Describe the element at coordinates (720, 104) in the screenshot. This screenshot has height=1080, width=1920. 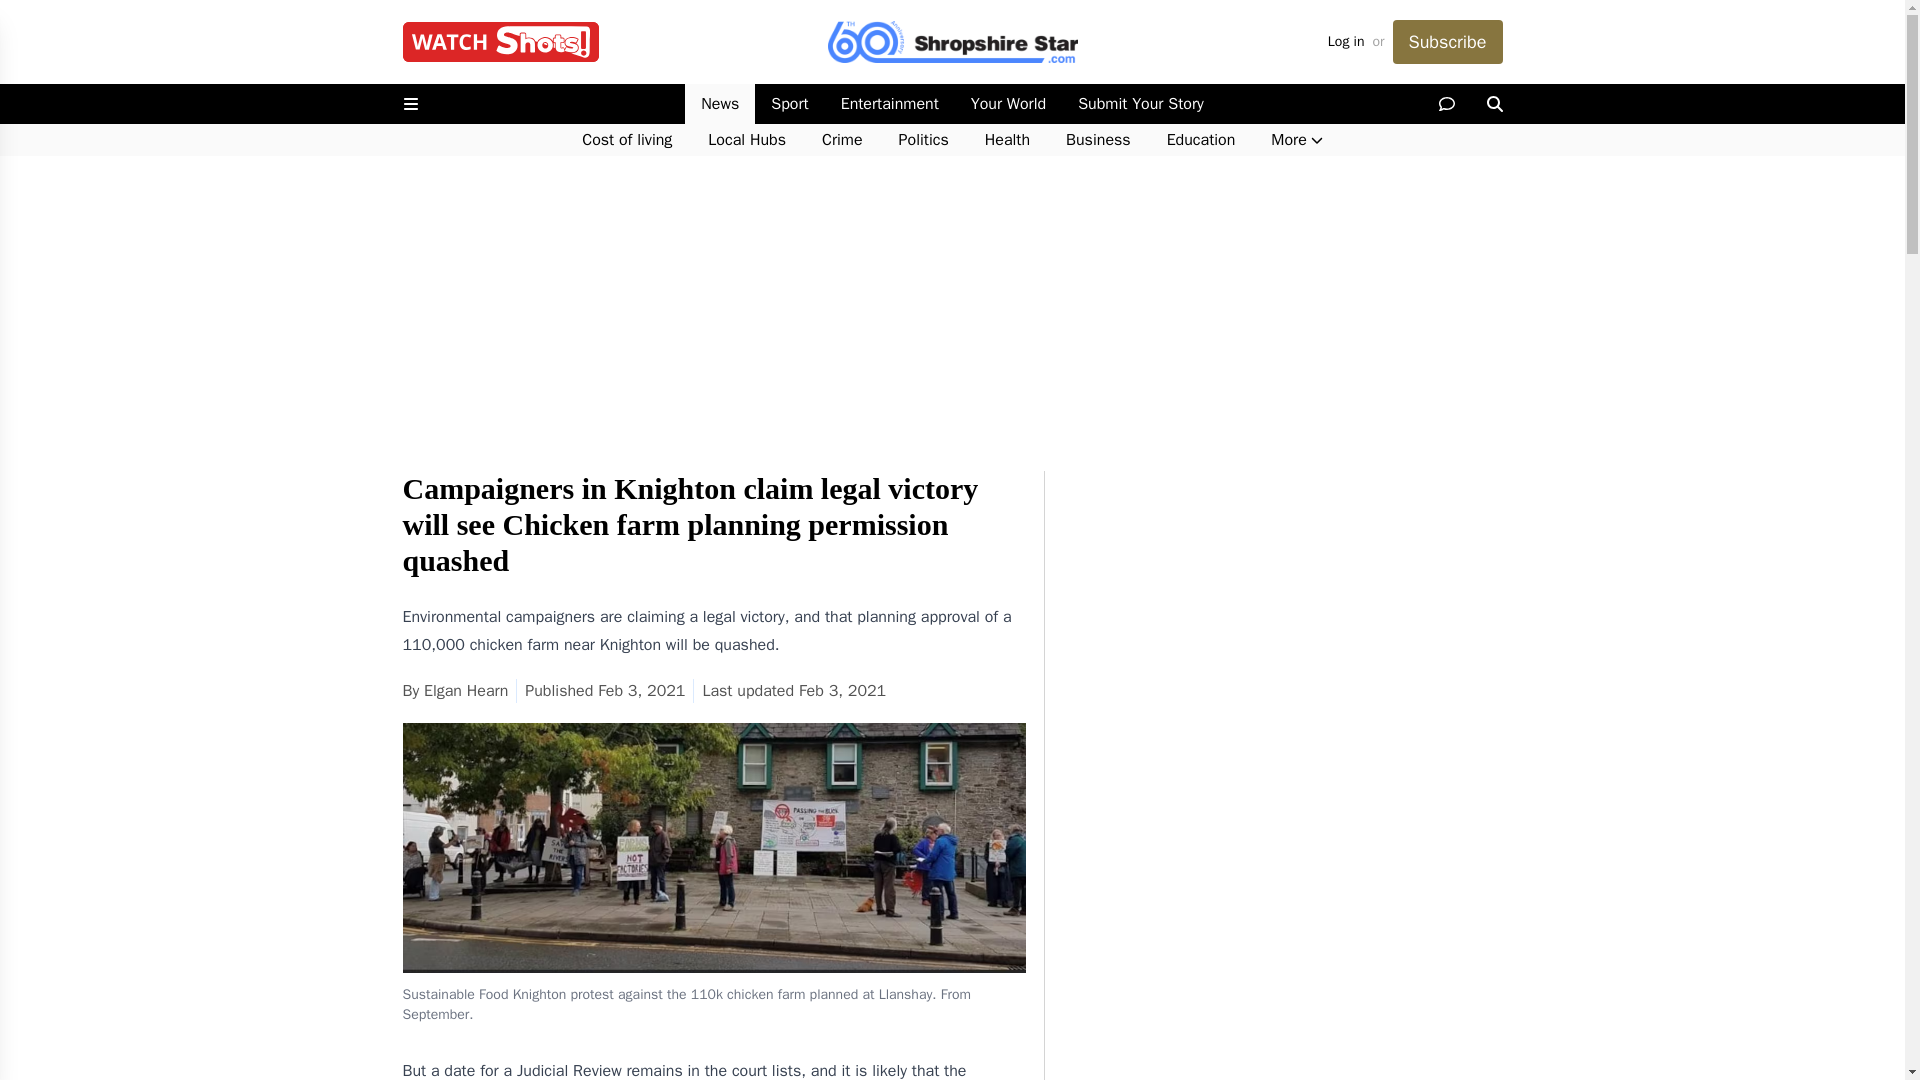
I see `News` at that location.